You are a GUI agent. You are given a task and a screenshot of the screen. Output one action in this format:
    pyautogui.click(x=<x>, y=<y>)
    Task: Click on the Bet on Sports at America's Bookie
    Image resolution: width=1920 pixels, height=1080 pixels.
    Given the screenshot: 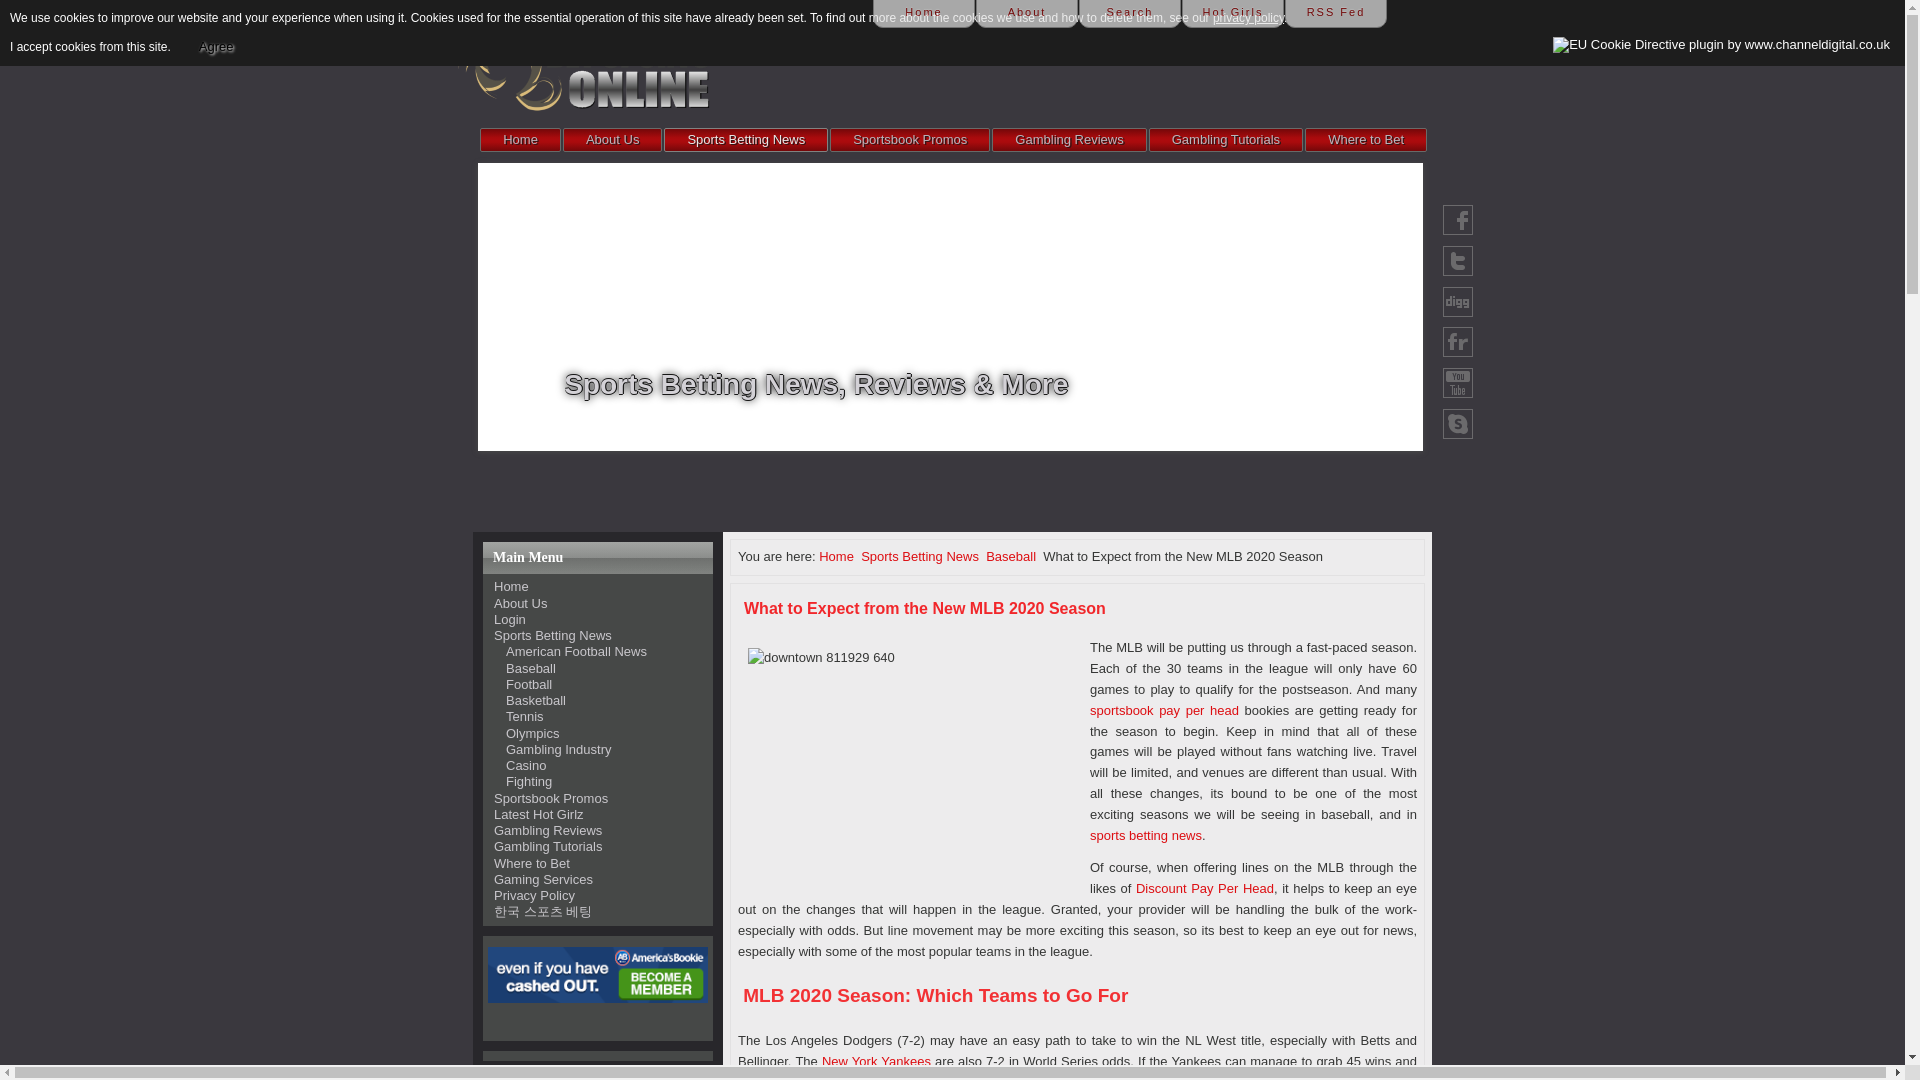 What is the action you would take?
    pyautogui.click(x=598, y=975)
    